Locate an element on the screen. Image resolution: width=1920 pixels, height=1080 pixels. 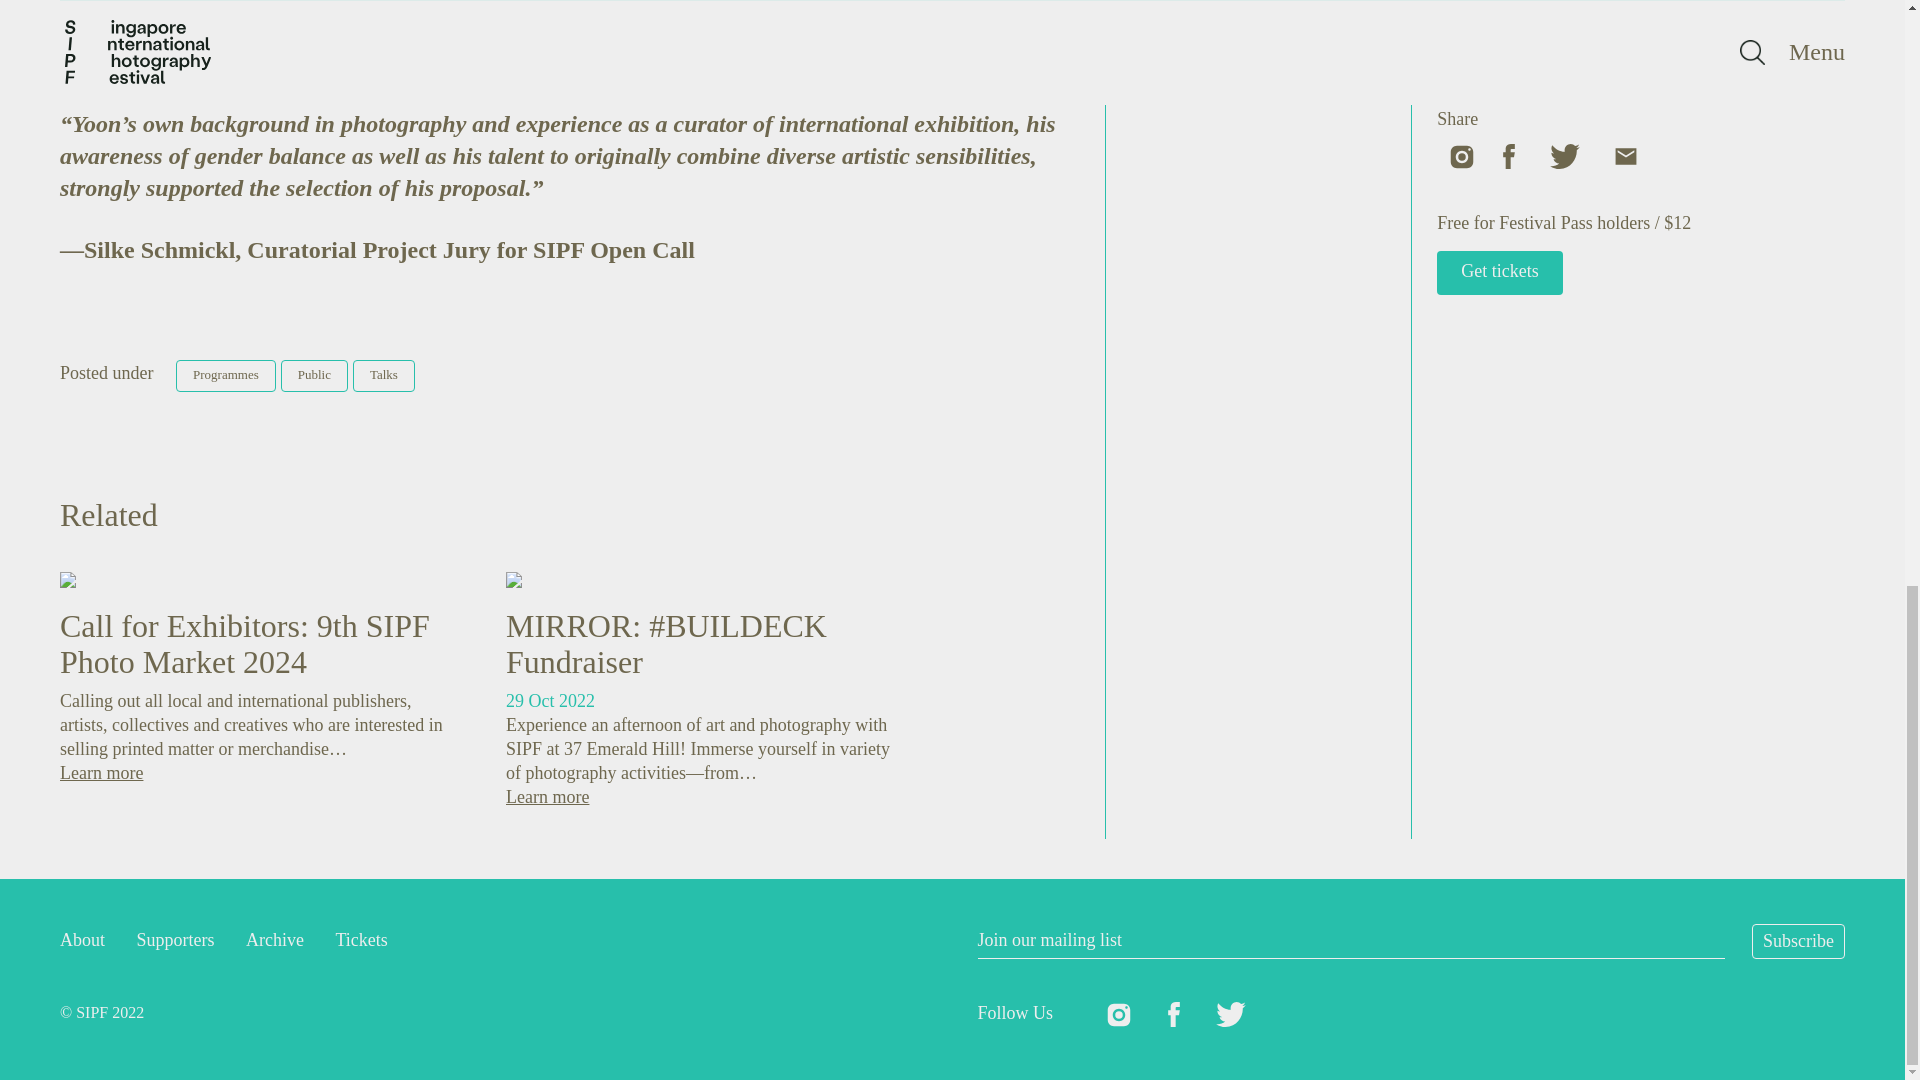
Call for Exhibitors: 9th SIPF Photo Market 2024 is located at coordinates (244, 644).